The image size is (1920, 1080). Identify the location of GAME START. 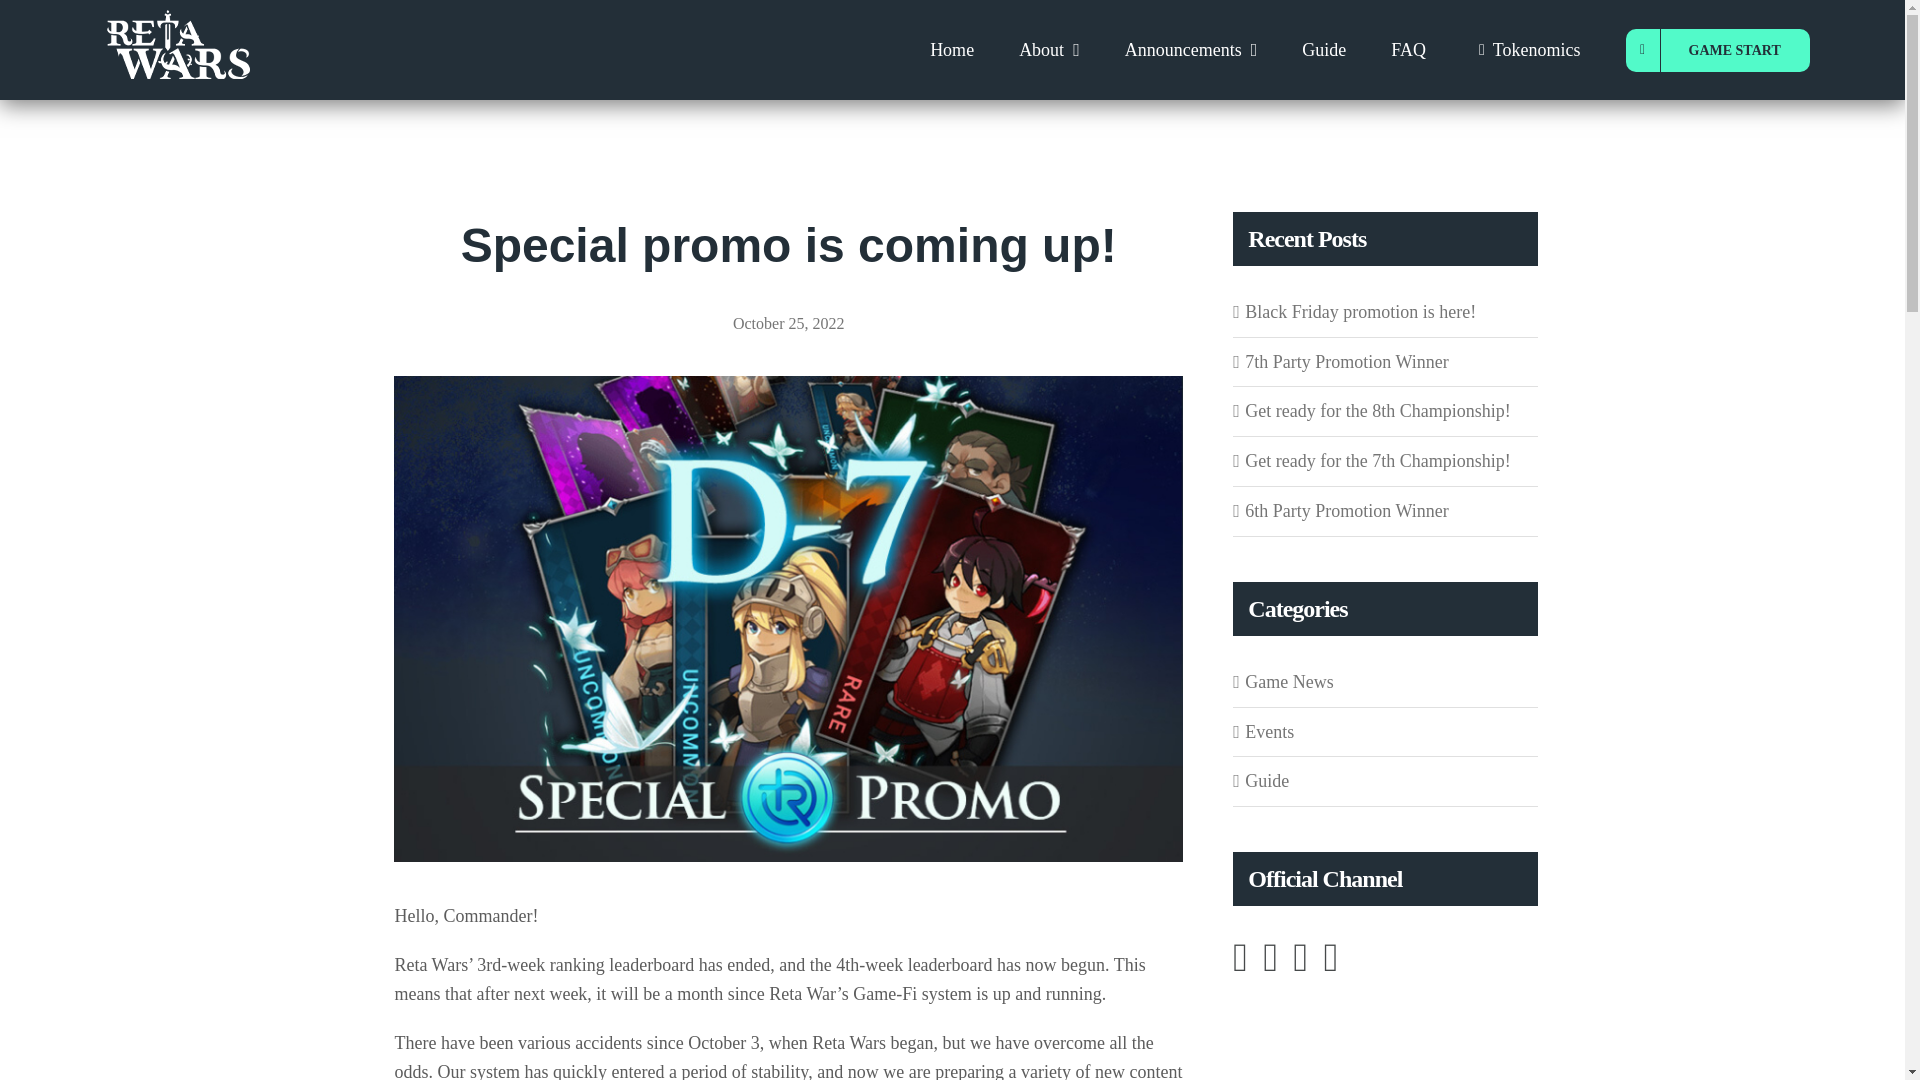
(1718, 50).